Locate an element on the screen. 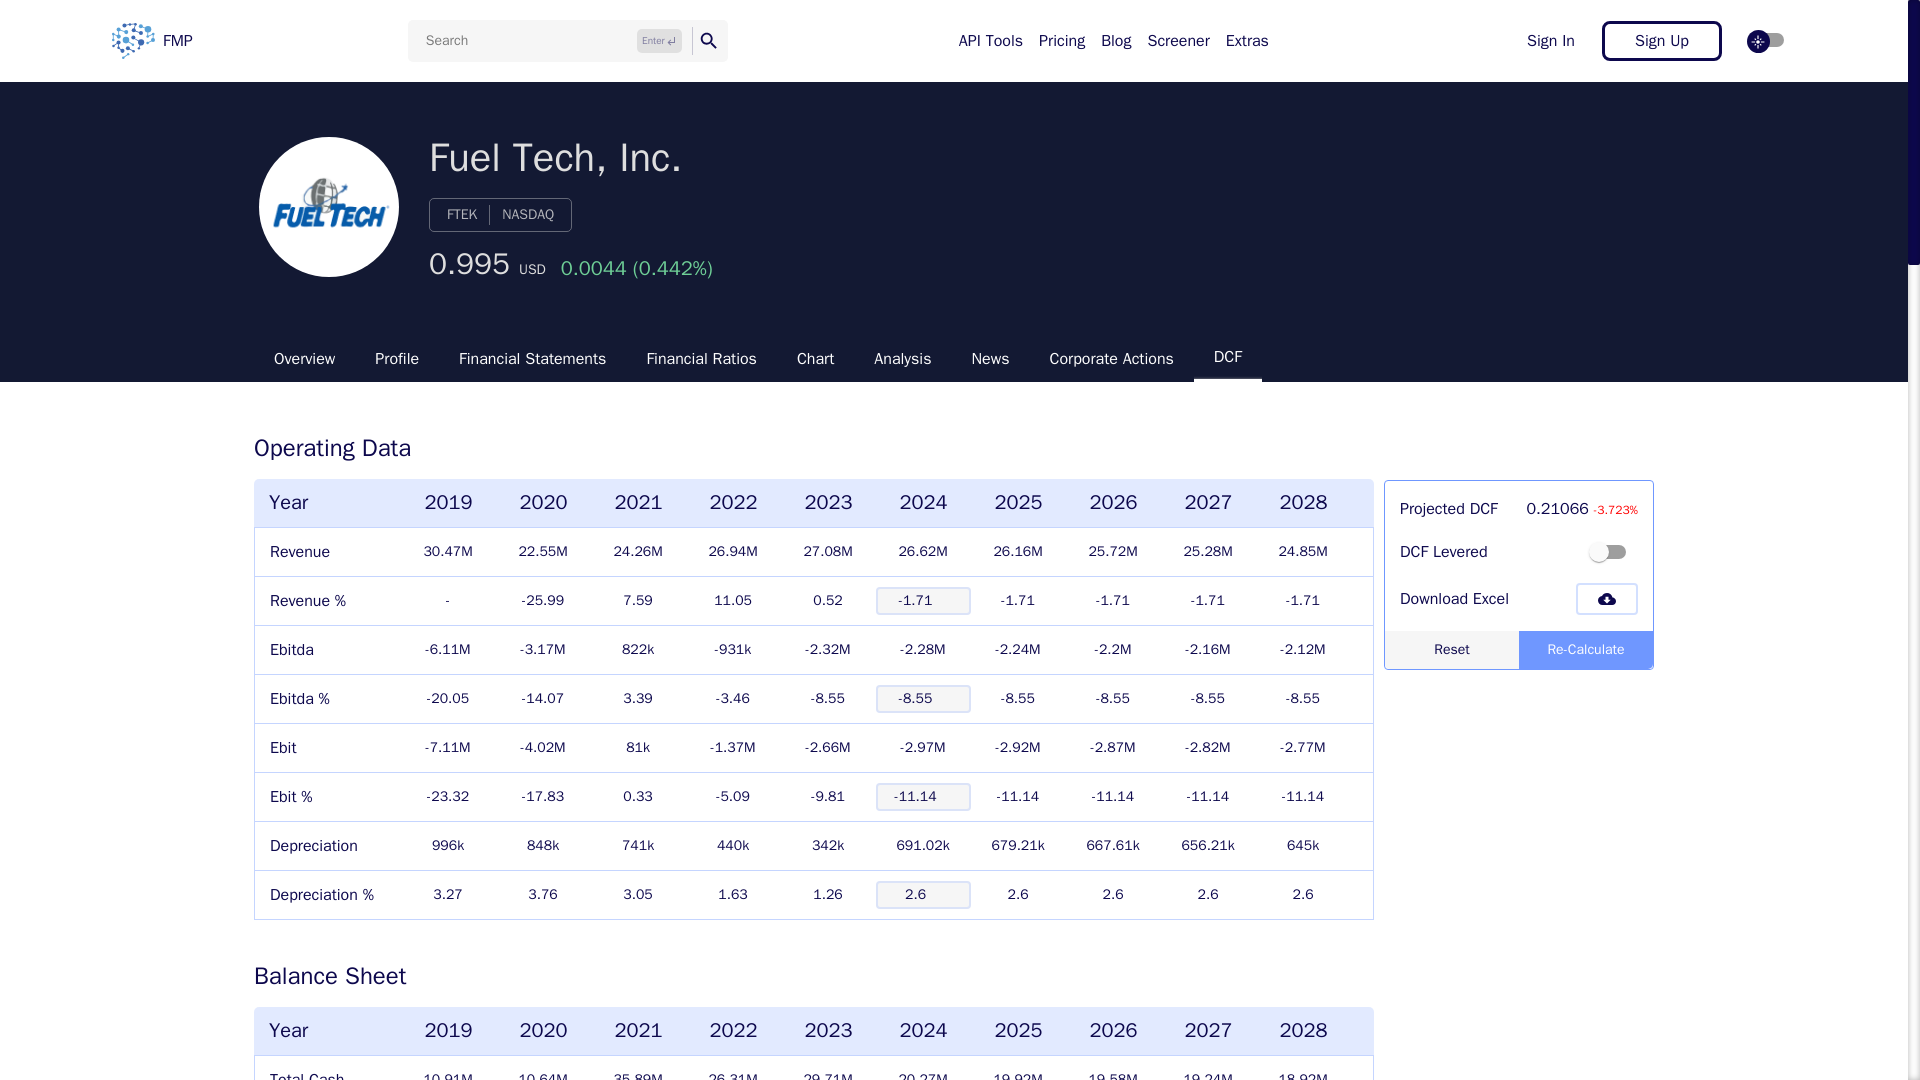 Image resolution: width=1920 pixels, height=1080 pixels. 25,277,760 is located at coordinates (1208, 552).